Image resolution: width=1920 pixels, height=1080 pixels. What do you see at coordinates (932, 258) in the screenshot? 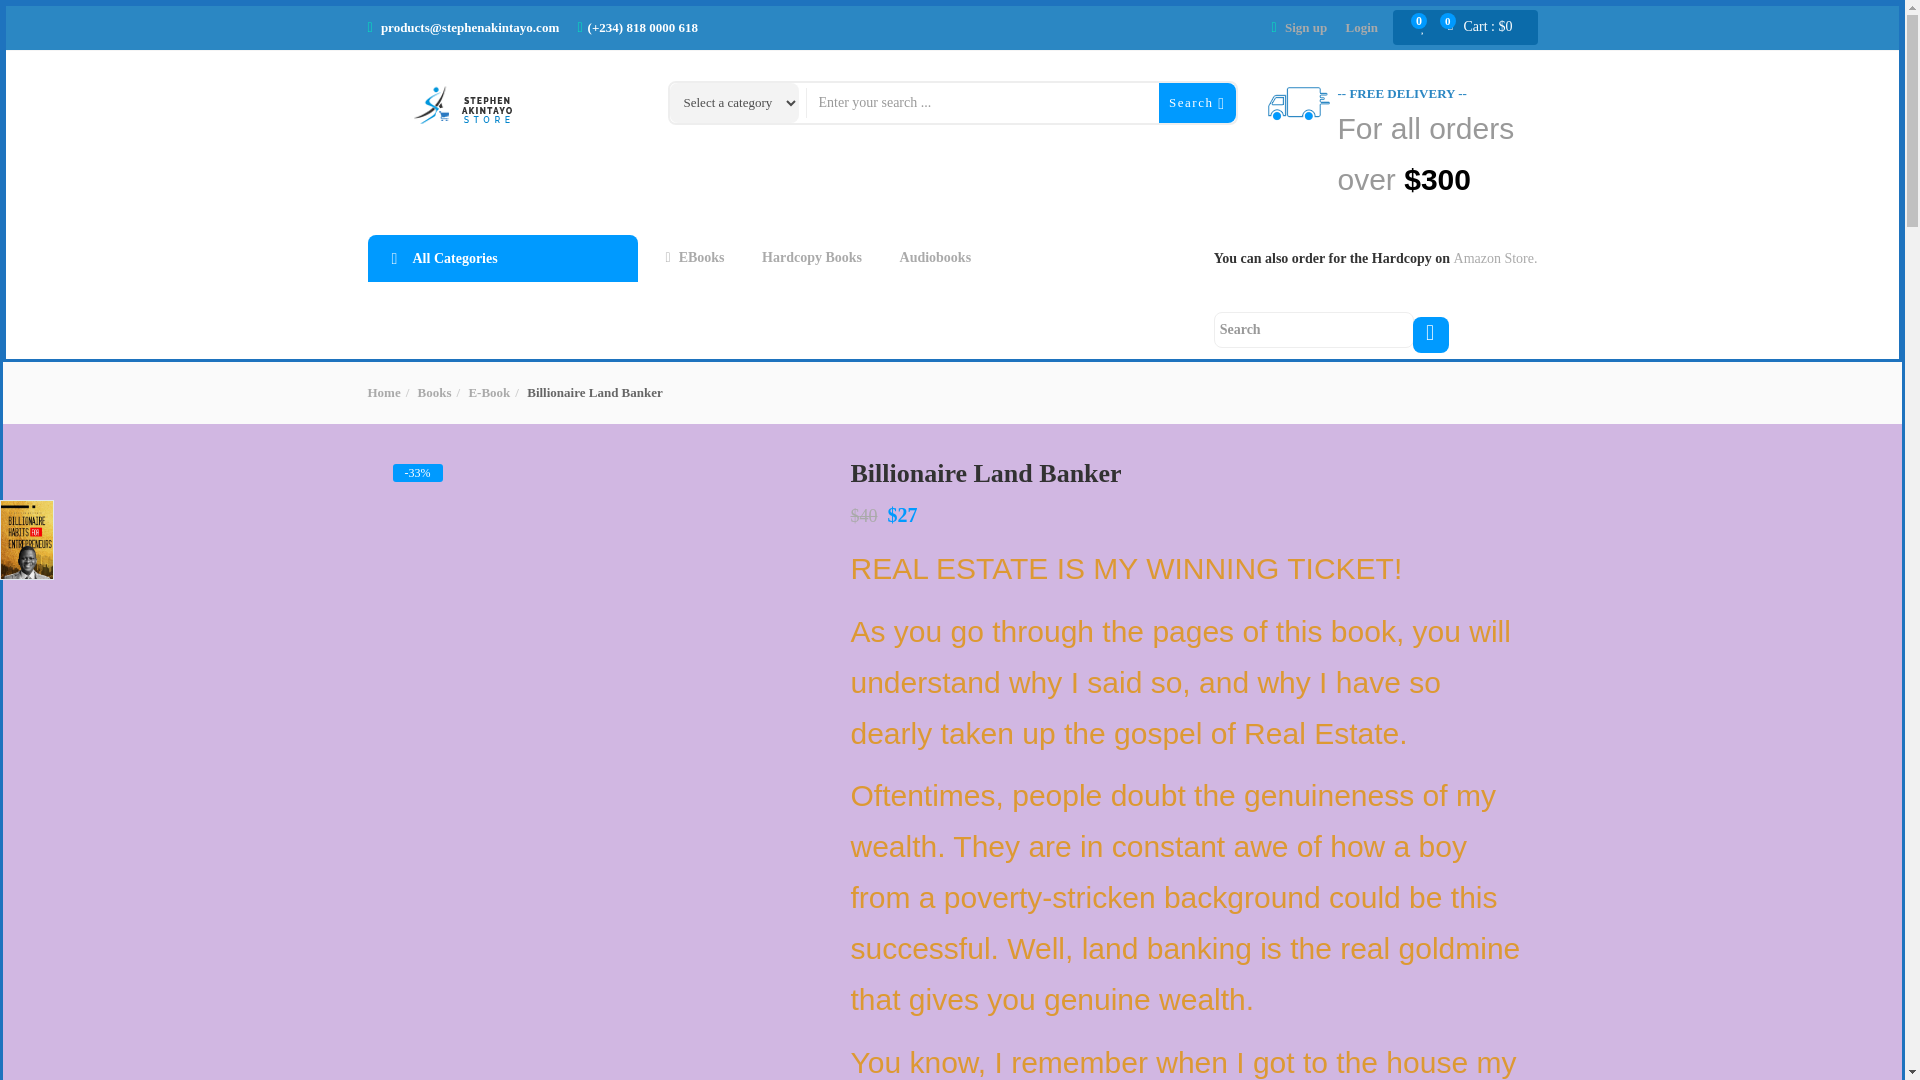
I see `Audiobooks` at bounding box center [932, 258].